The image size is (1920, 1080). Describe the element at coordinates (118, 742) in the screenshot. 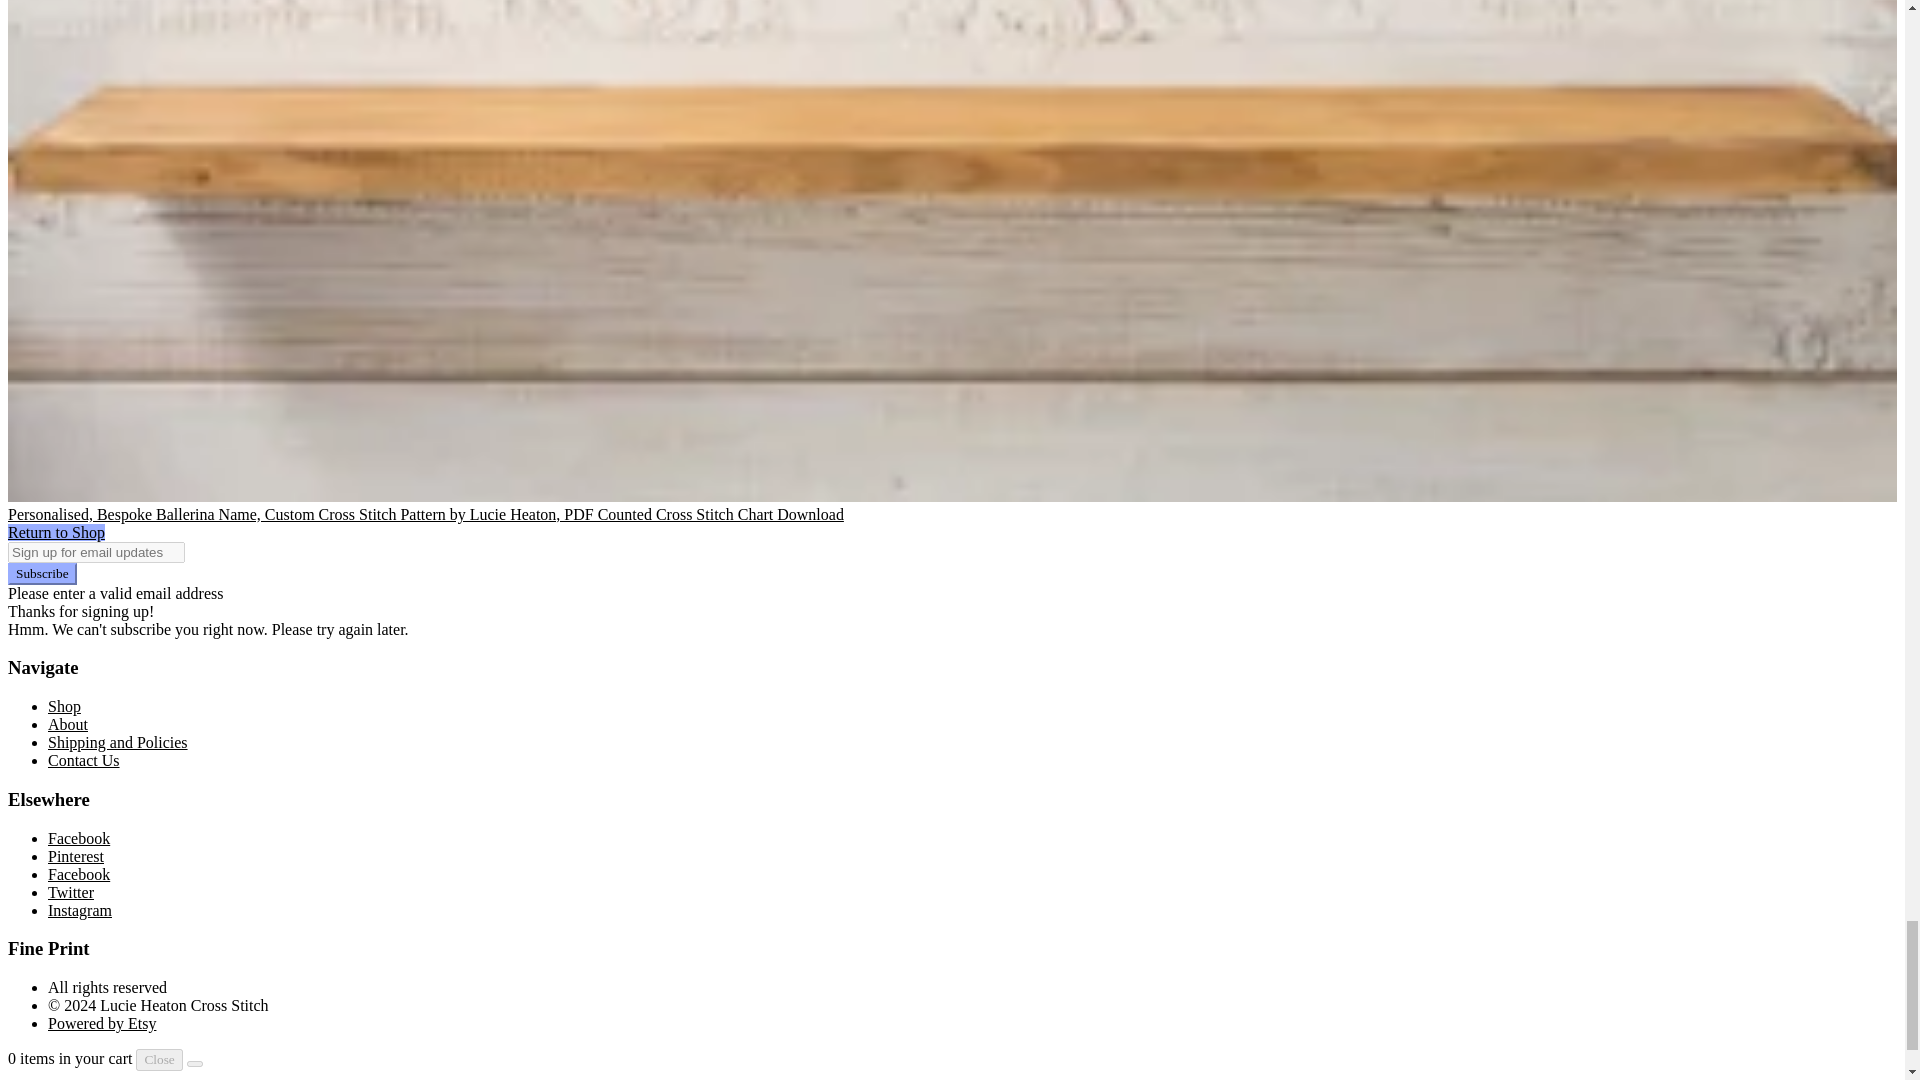

I see `Shipping and Policies` at that location.